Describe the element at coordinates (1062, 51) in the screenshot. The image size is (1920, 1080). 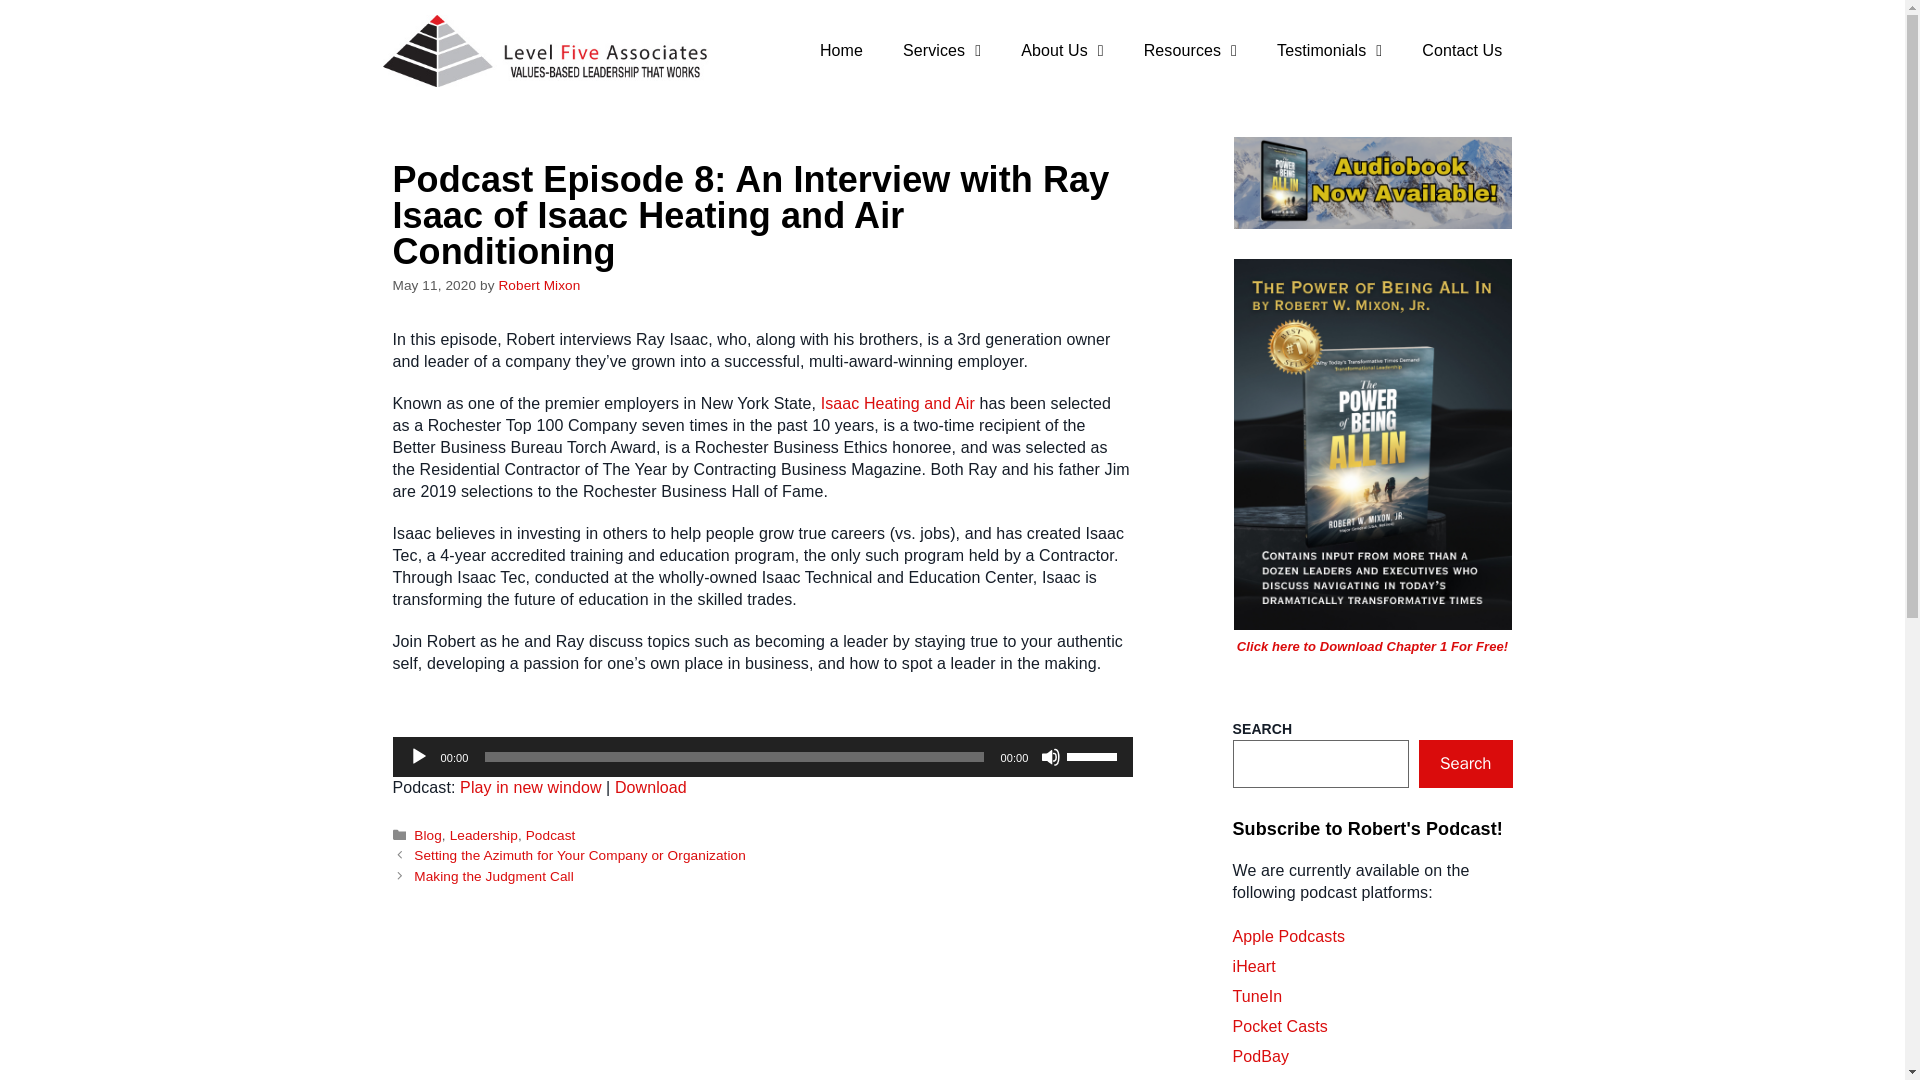
I see `About Us` at that location.